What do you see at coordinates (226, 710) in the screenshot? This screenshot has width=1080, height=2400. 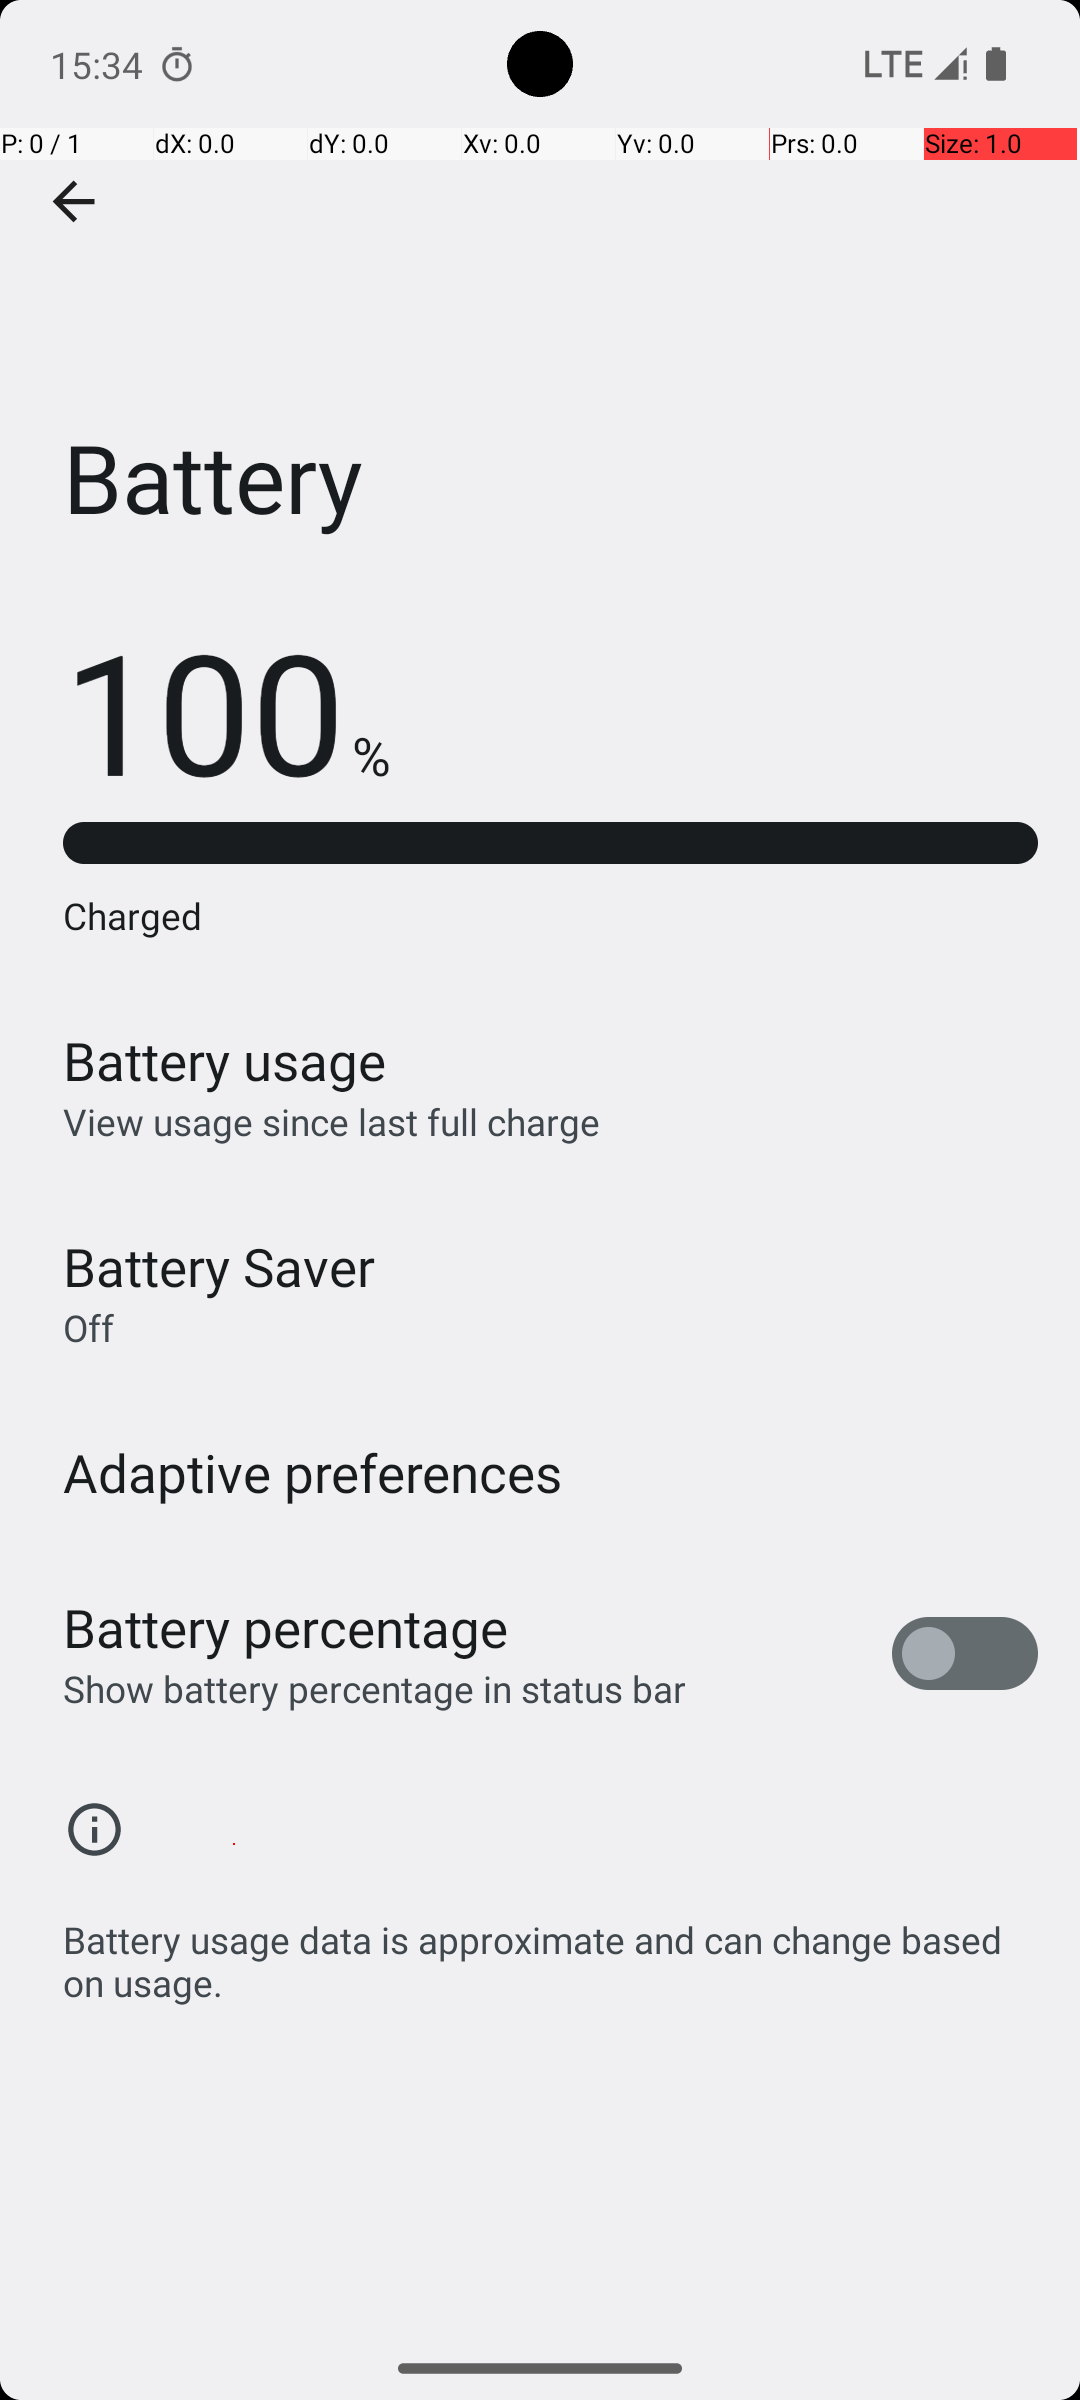 I see `100 %` at bounding box center [226, 710].